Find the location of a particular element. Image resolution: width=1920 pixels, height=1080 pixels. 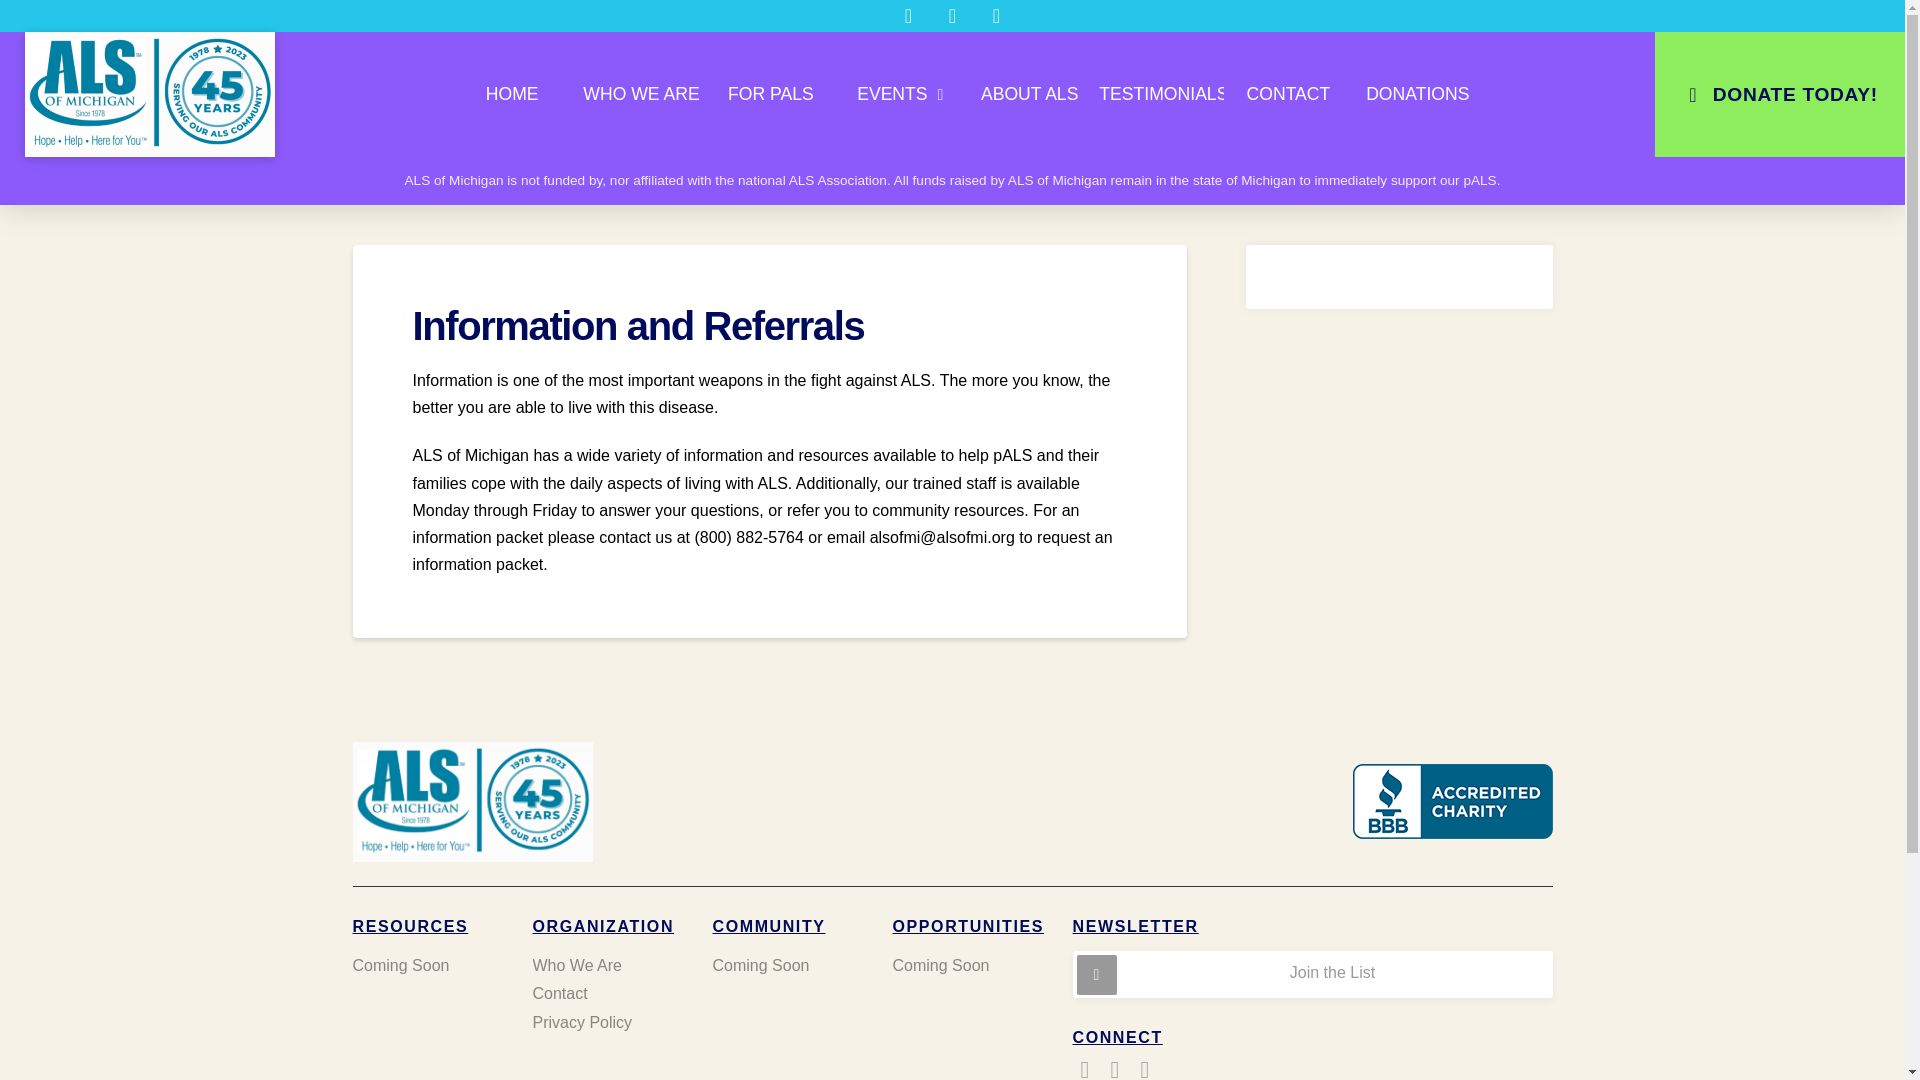

CONTACT is located at coordinates (1288, 94).